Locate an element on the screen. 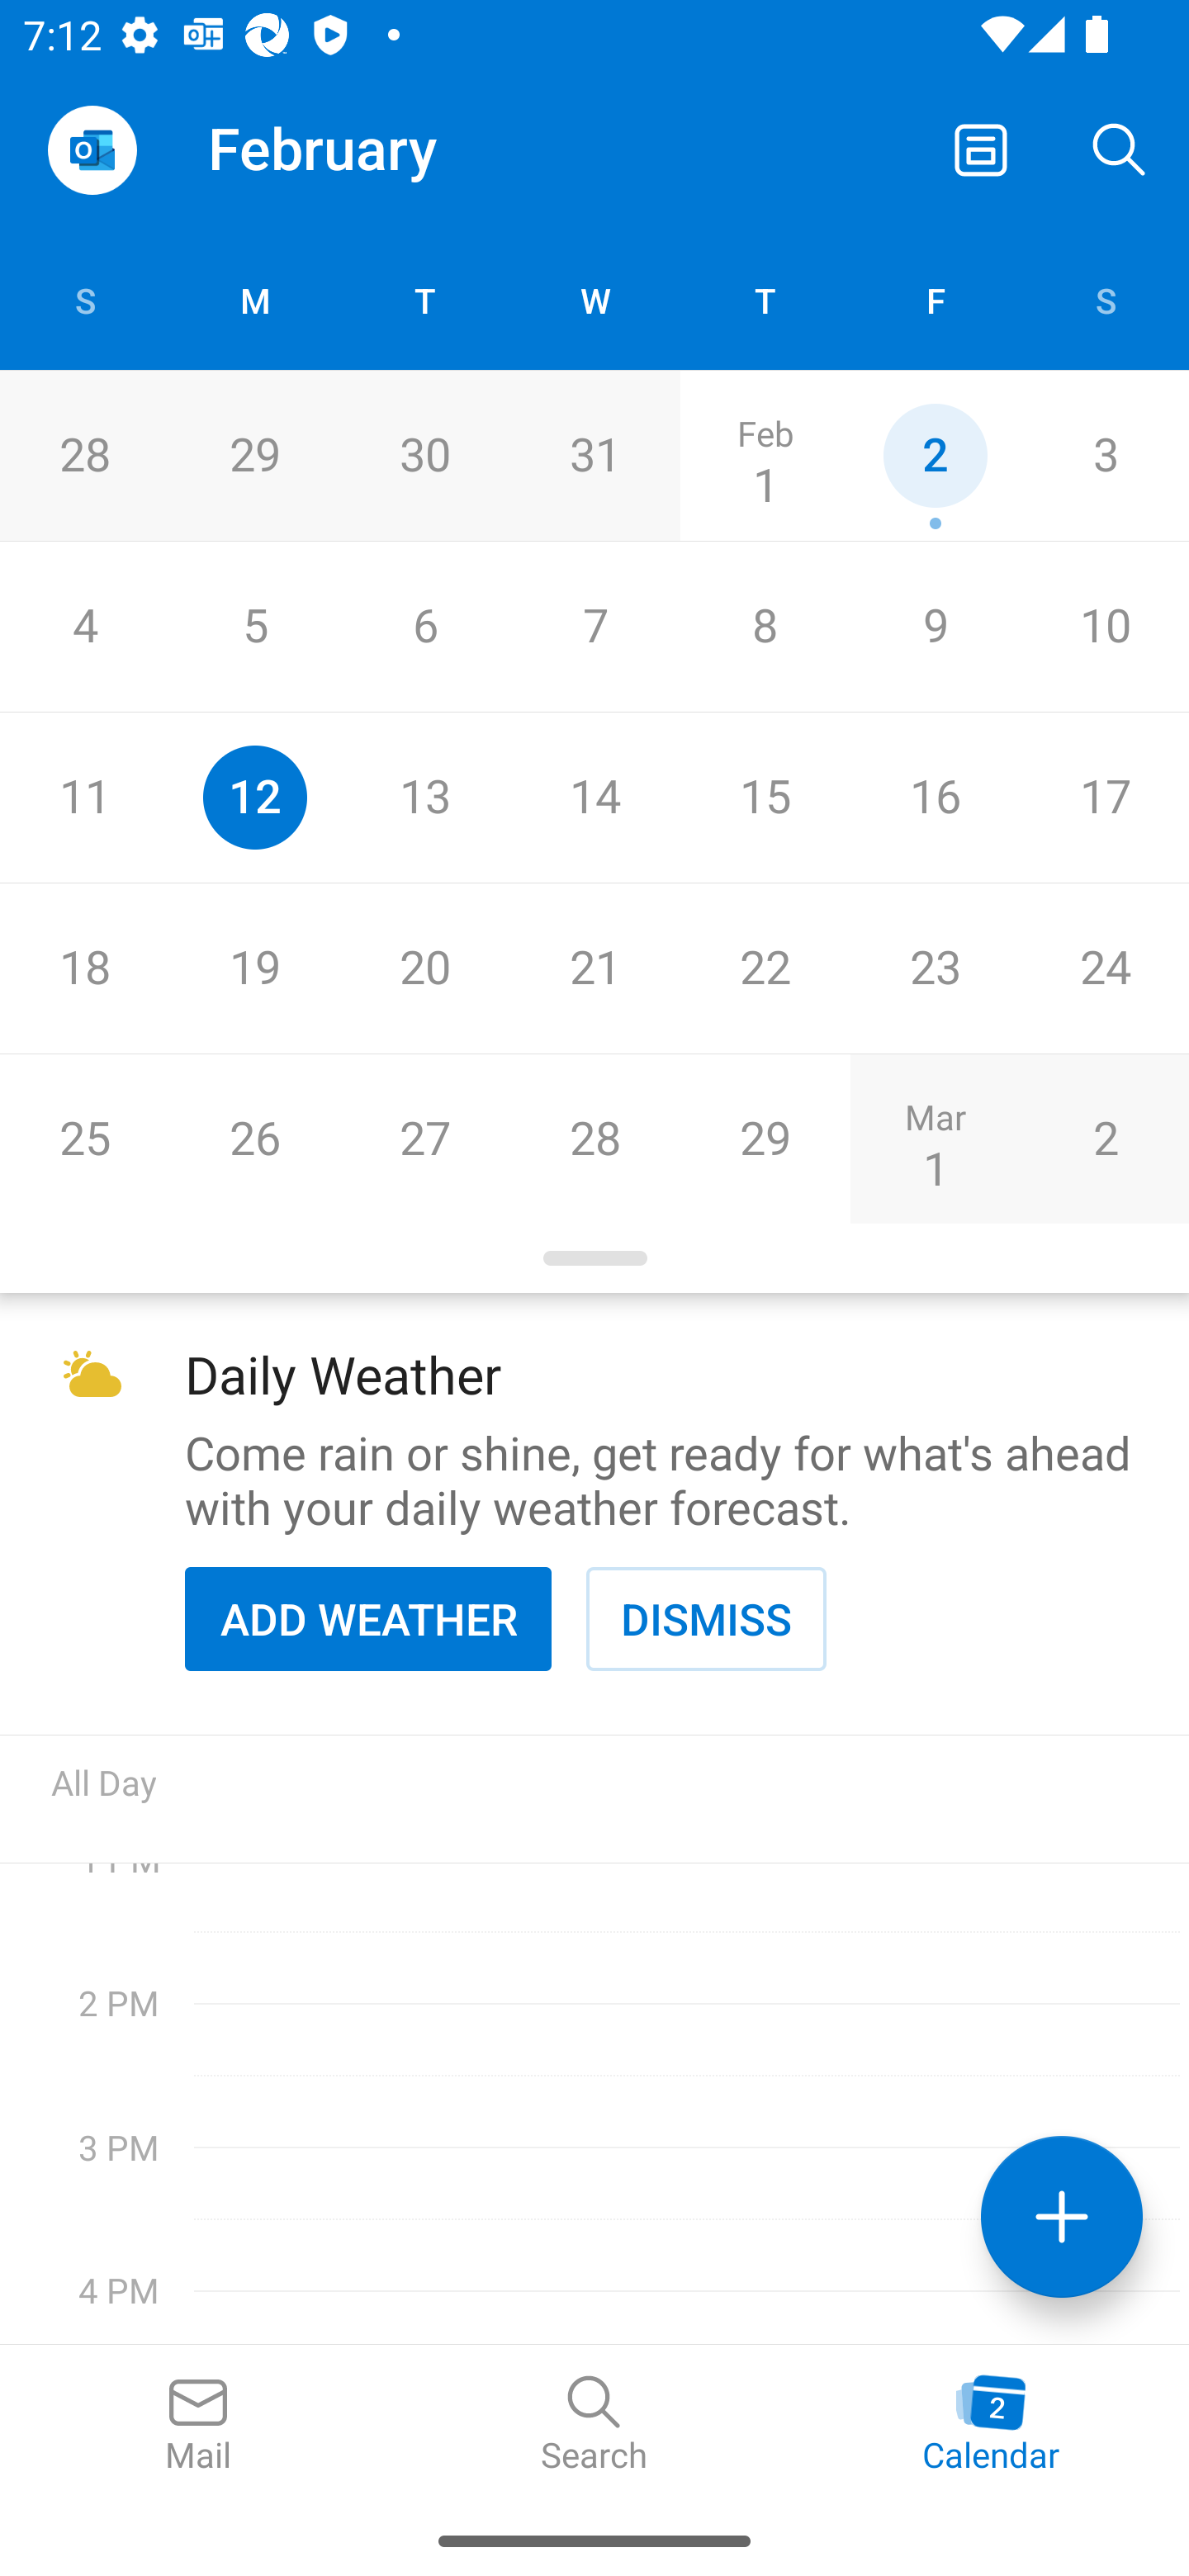 Image resolution: width=1189 pixels, height=2576 pixels. 20 Tuesday, February 20 is located at coordinates (424, 968).